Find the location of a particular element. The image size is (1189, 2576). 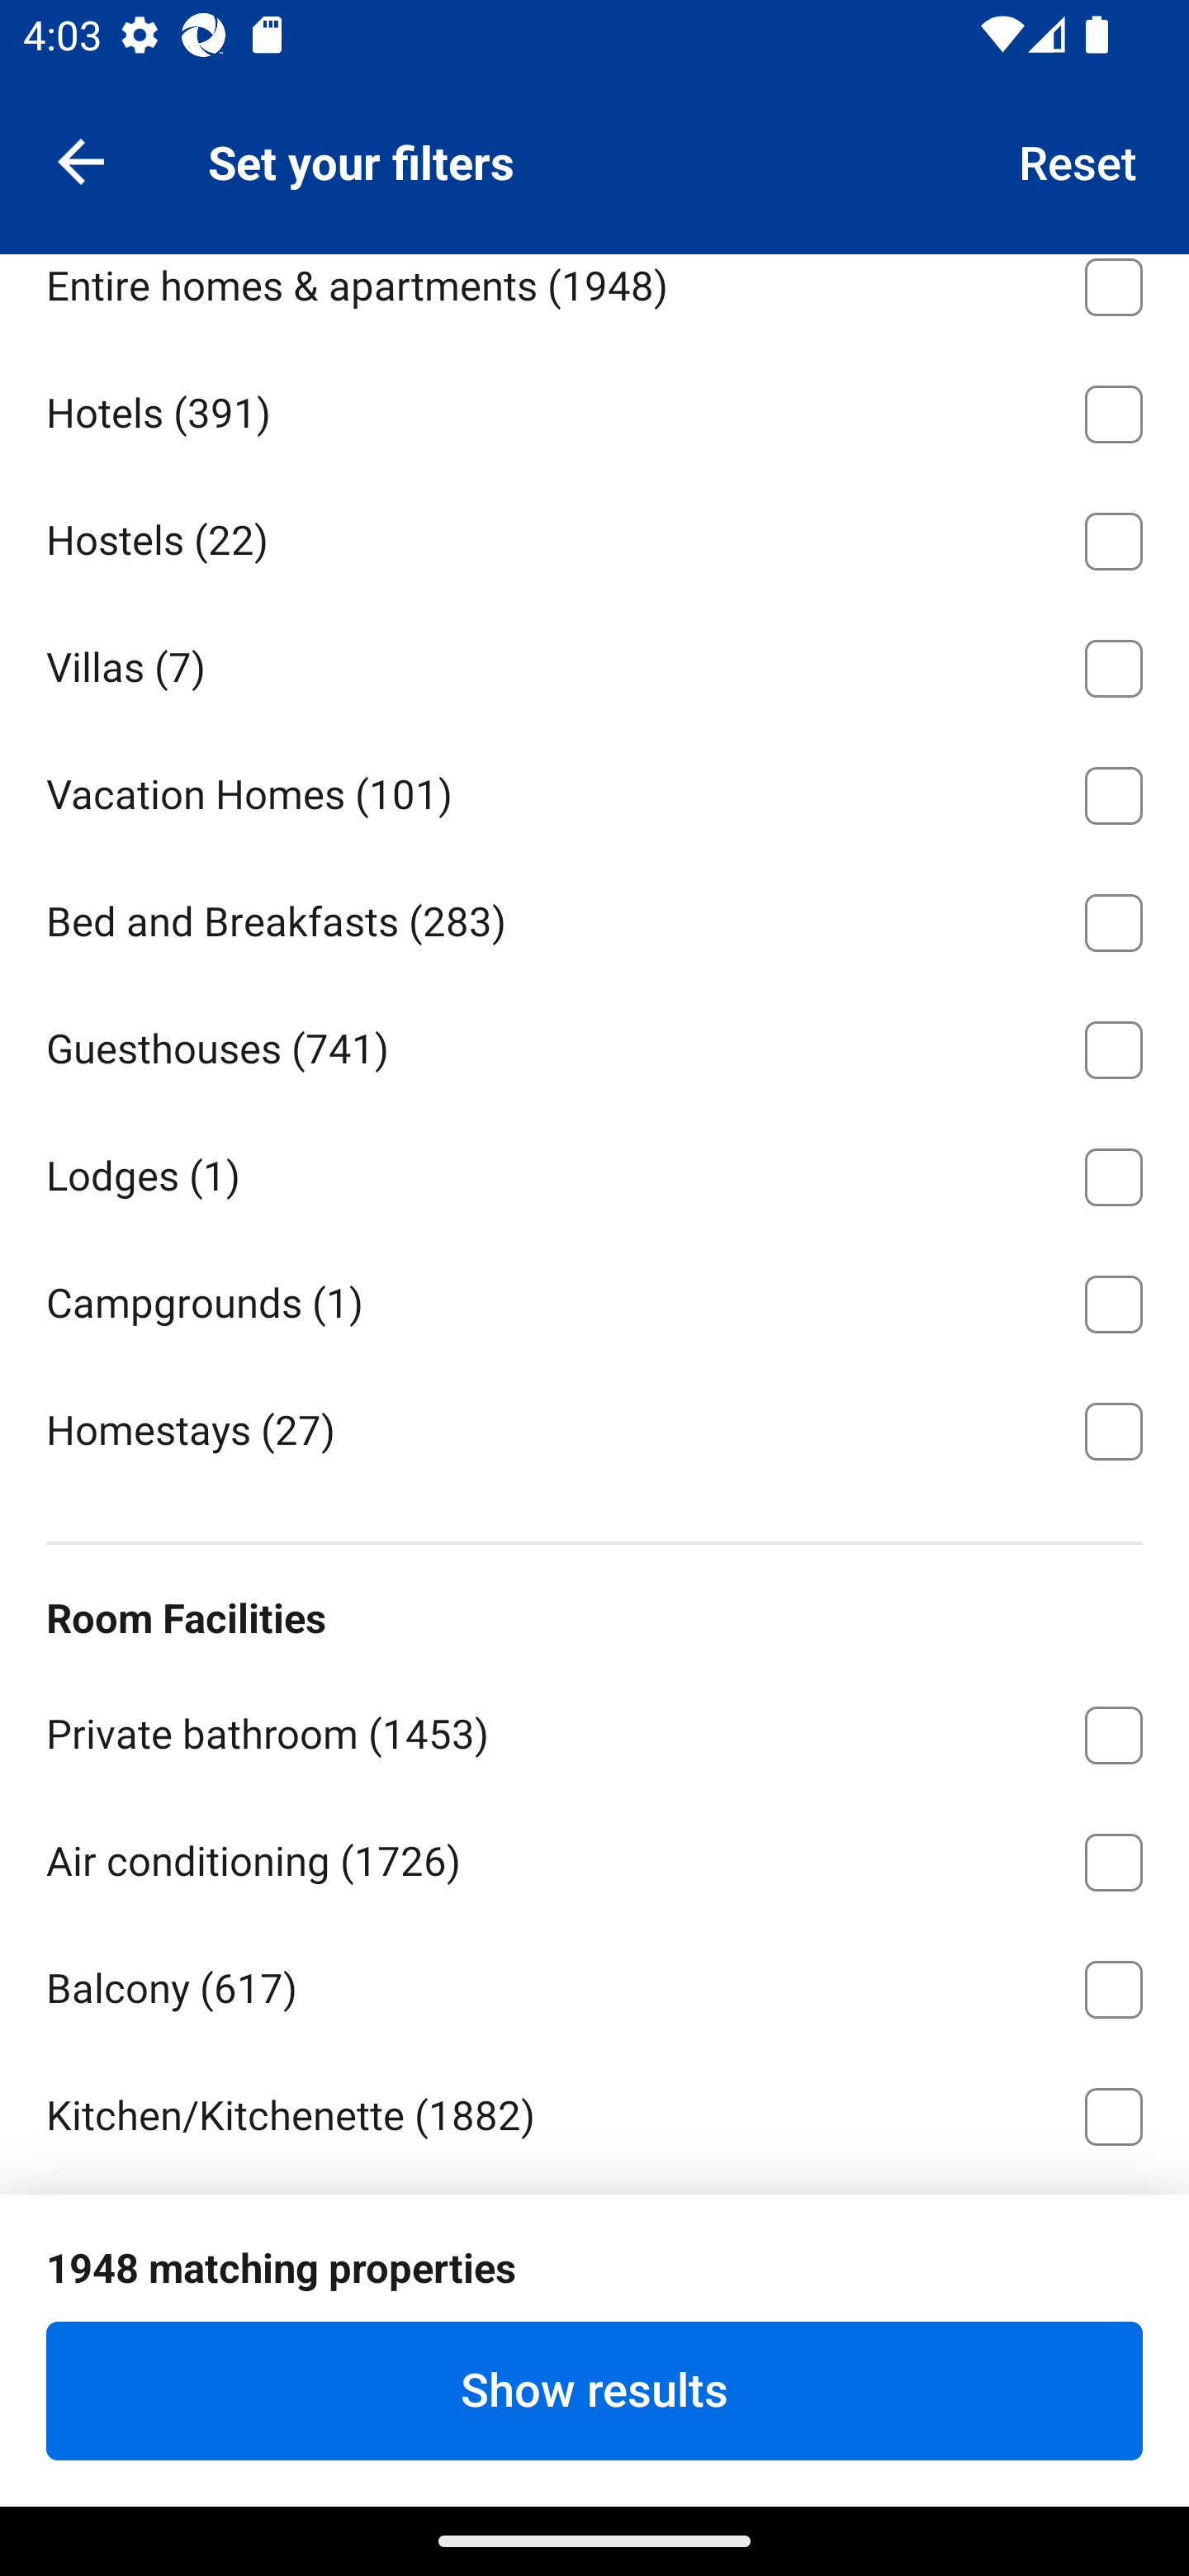

Private bathroom ⁦(1453) is located at coordinates (594, 1729).